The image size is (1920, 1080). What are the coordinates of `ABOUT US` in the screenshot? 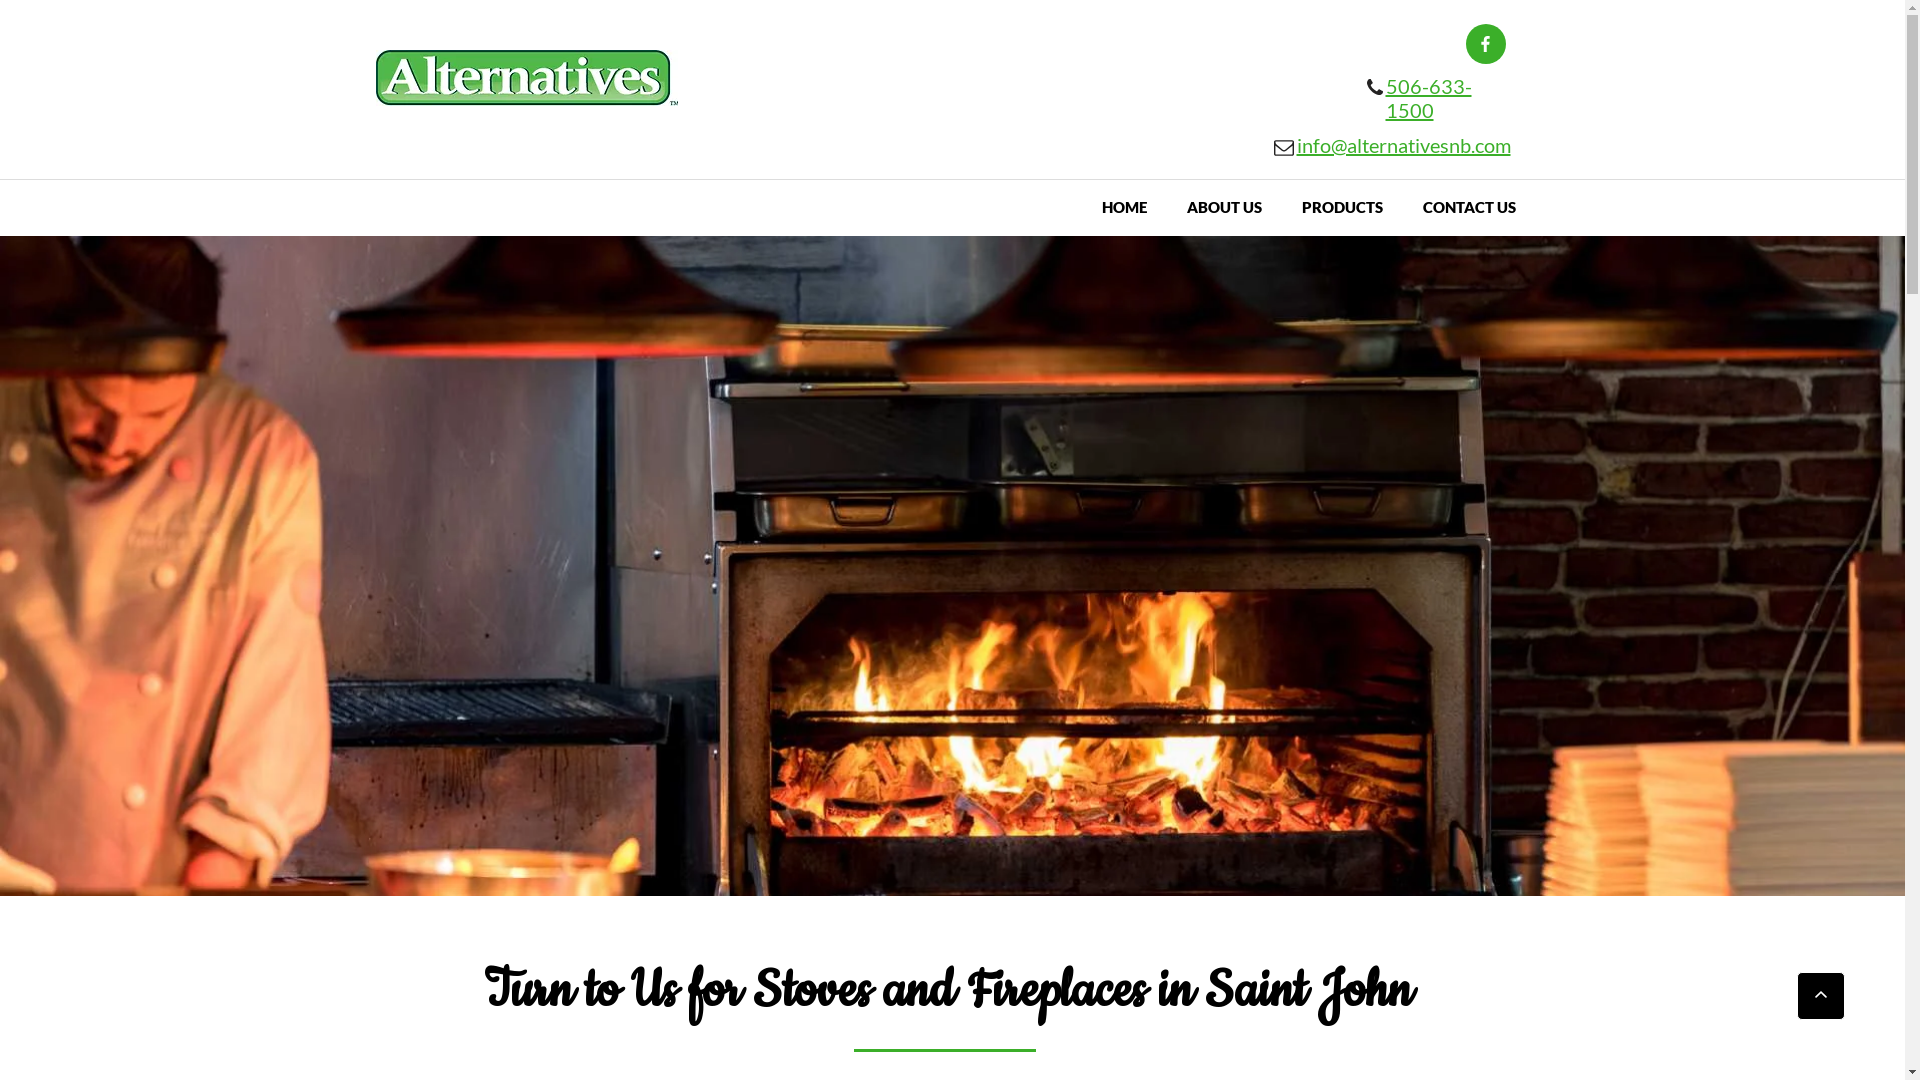 It's located at (1224, 208).